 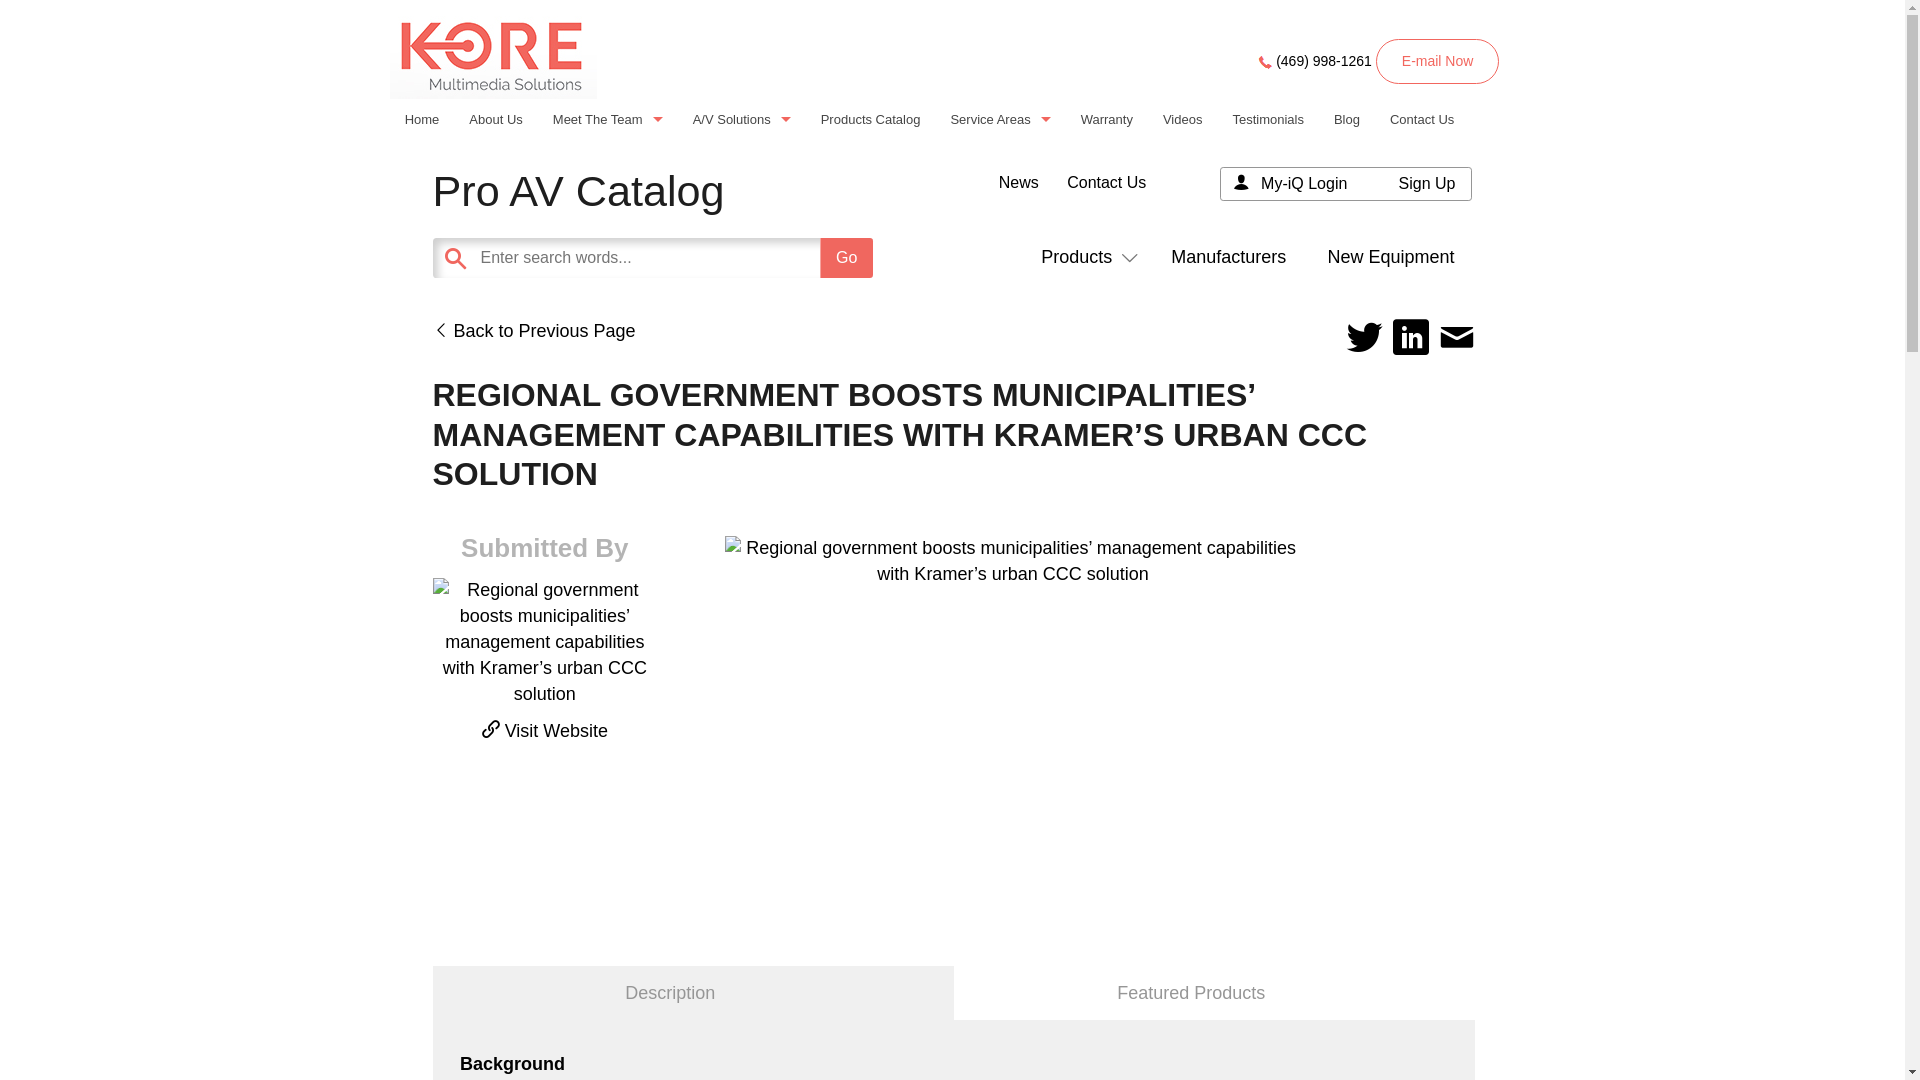 I want to click on About Us, so click(x=495, y=118).